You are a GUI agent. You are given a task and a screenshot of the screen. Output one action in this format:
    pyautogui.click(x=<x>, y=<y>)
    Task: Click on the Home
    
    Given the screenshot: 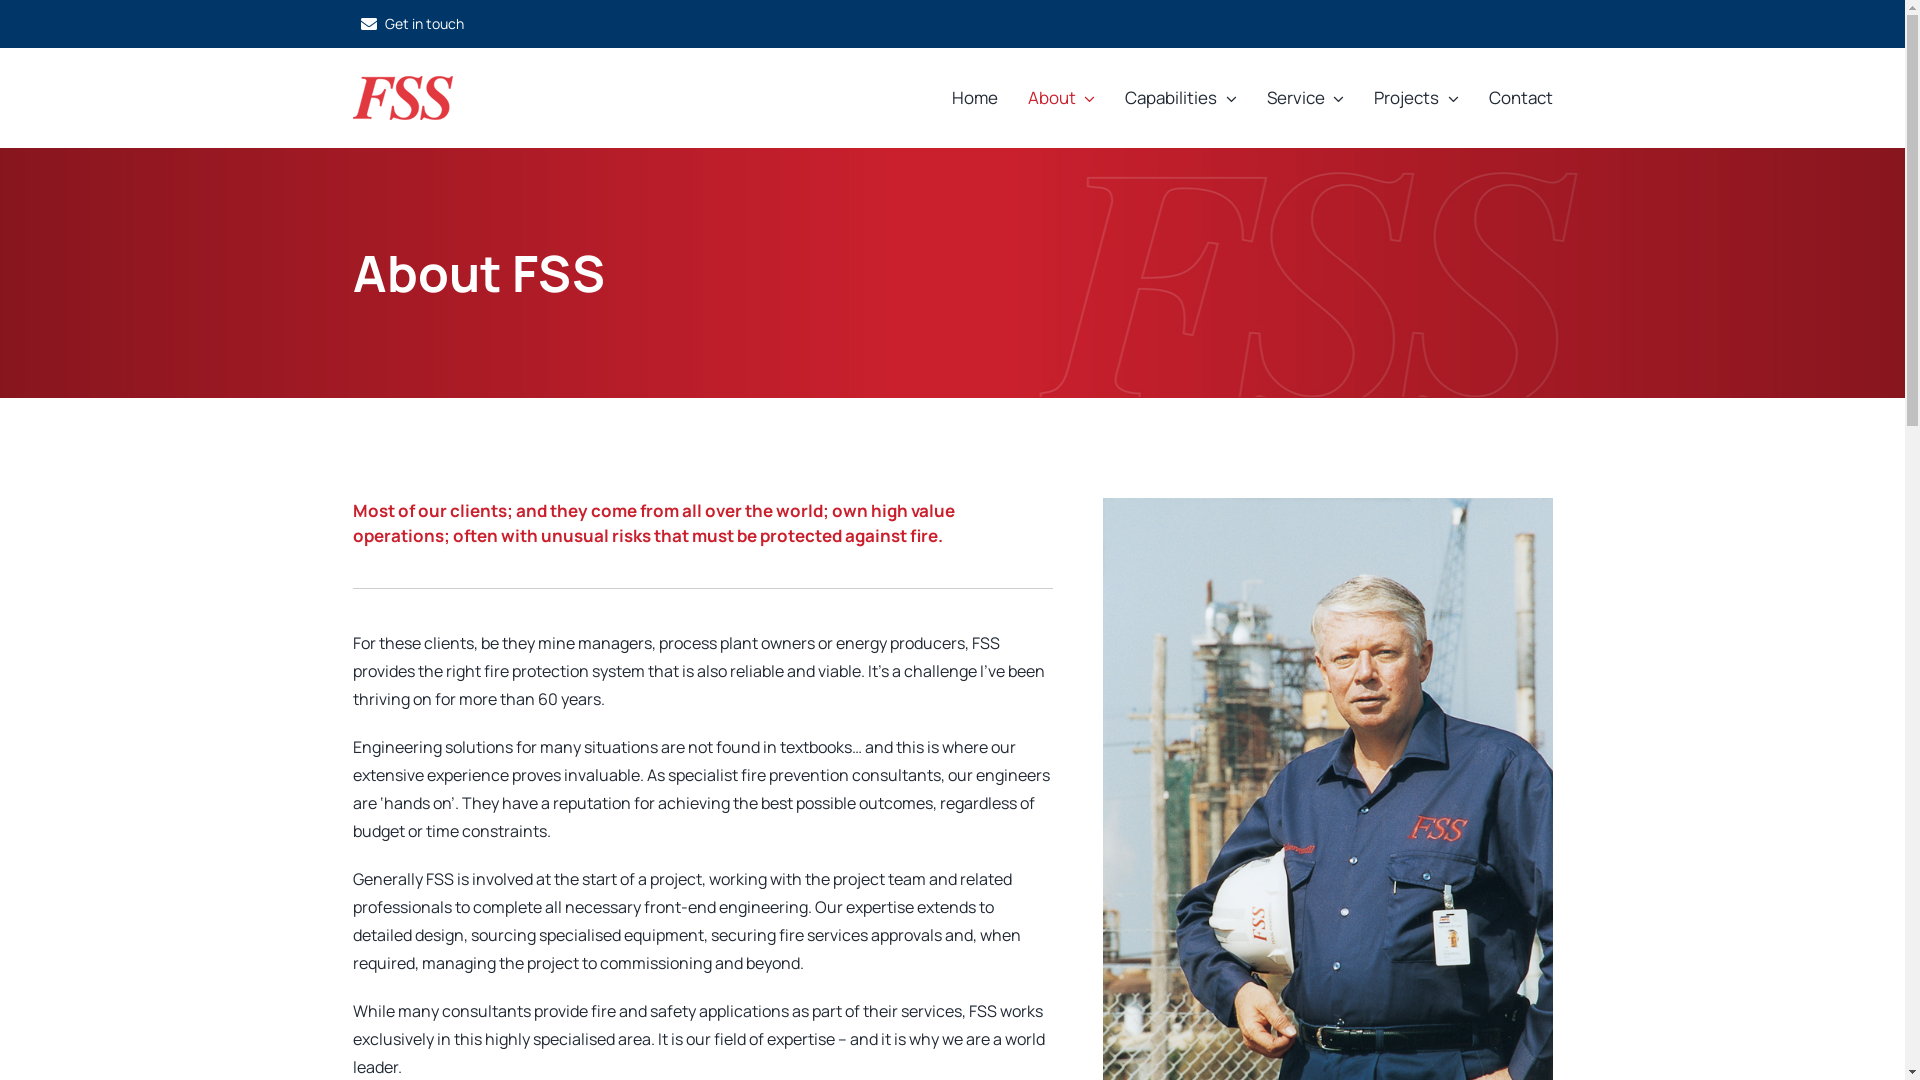 What is the action you would take?
    pyautogui.click(x=975, y=98)
    